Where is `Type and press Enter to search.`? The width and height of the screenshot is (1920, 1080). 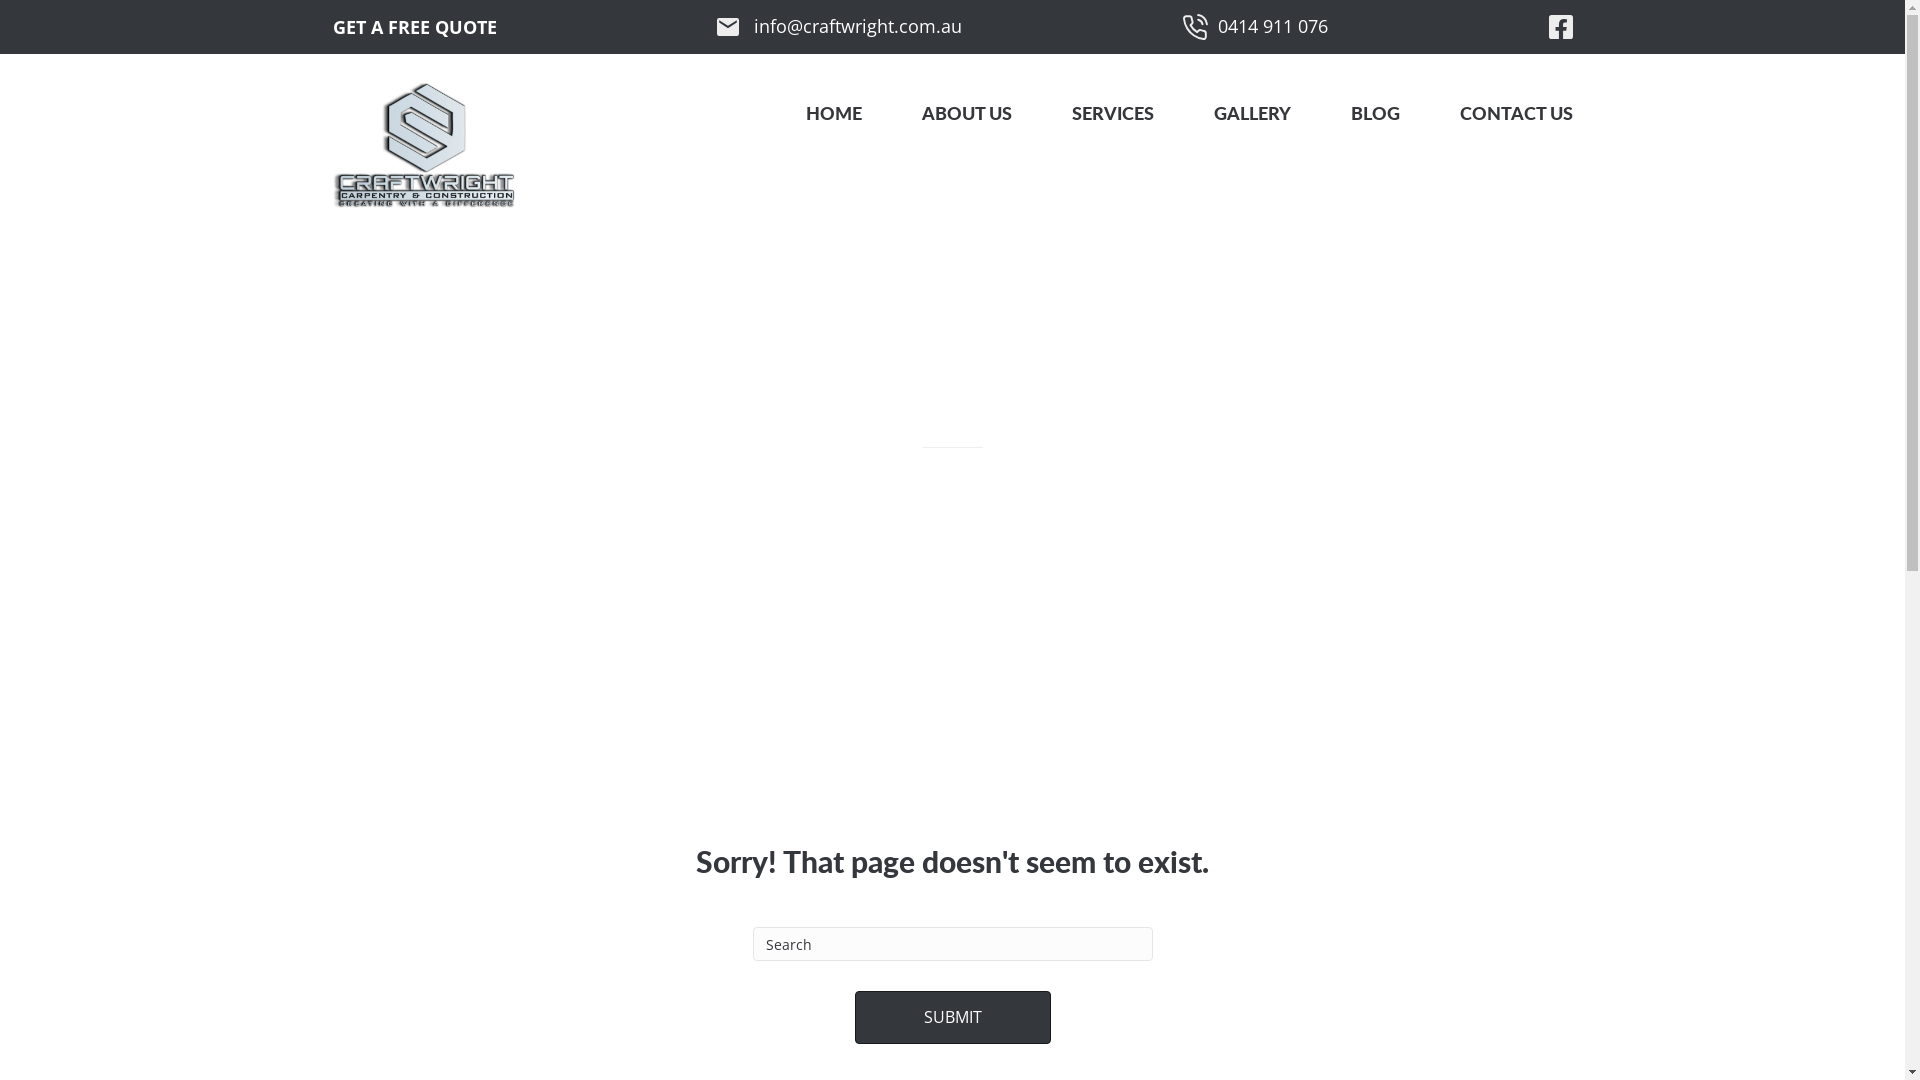
Type and press Enter to search. is located at coordinates (952, 986).